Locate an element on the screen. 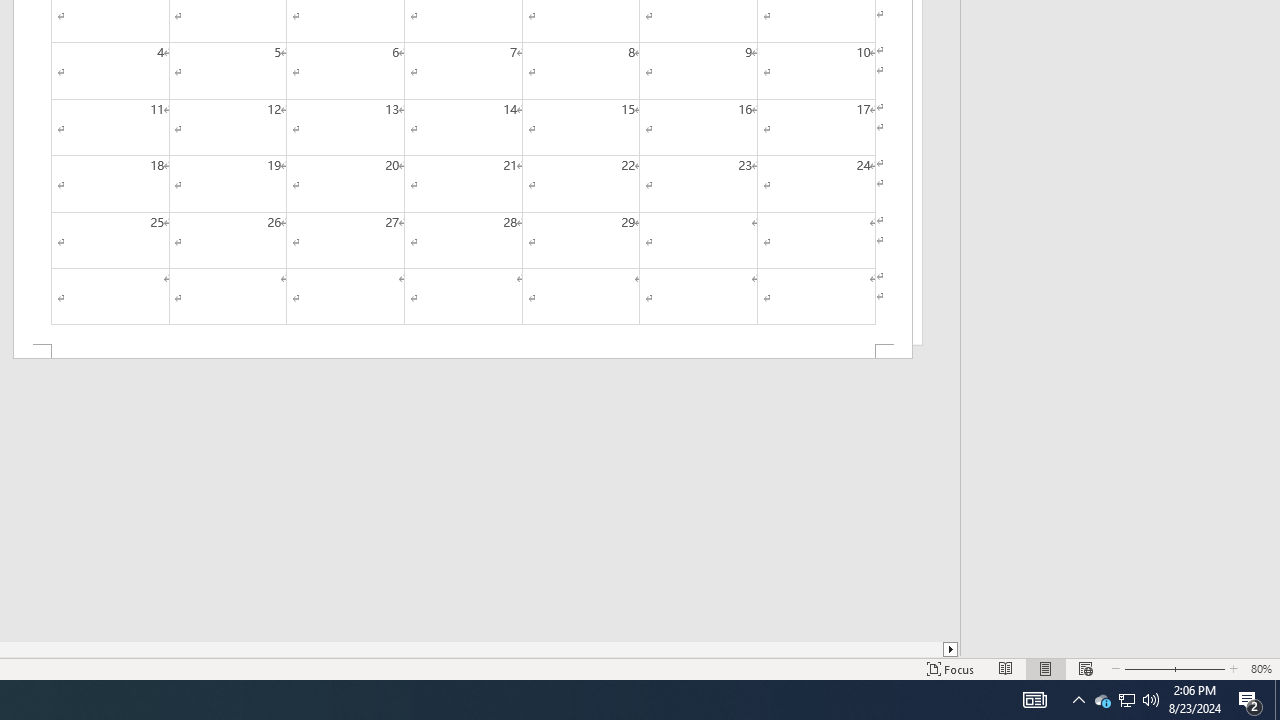 This screenshot has height=720, width=1280. Footer -Section 2- is located at coordinates (462, 352).